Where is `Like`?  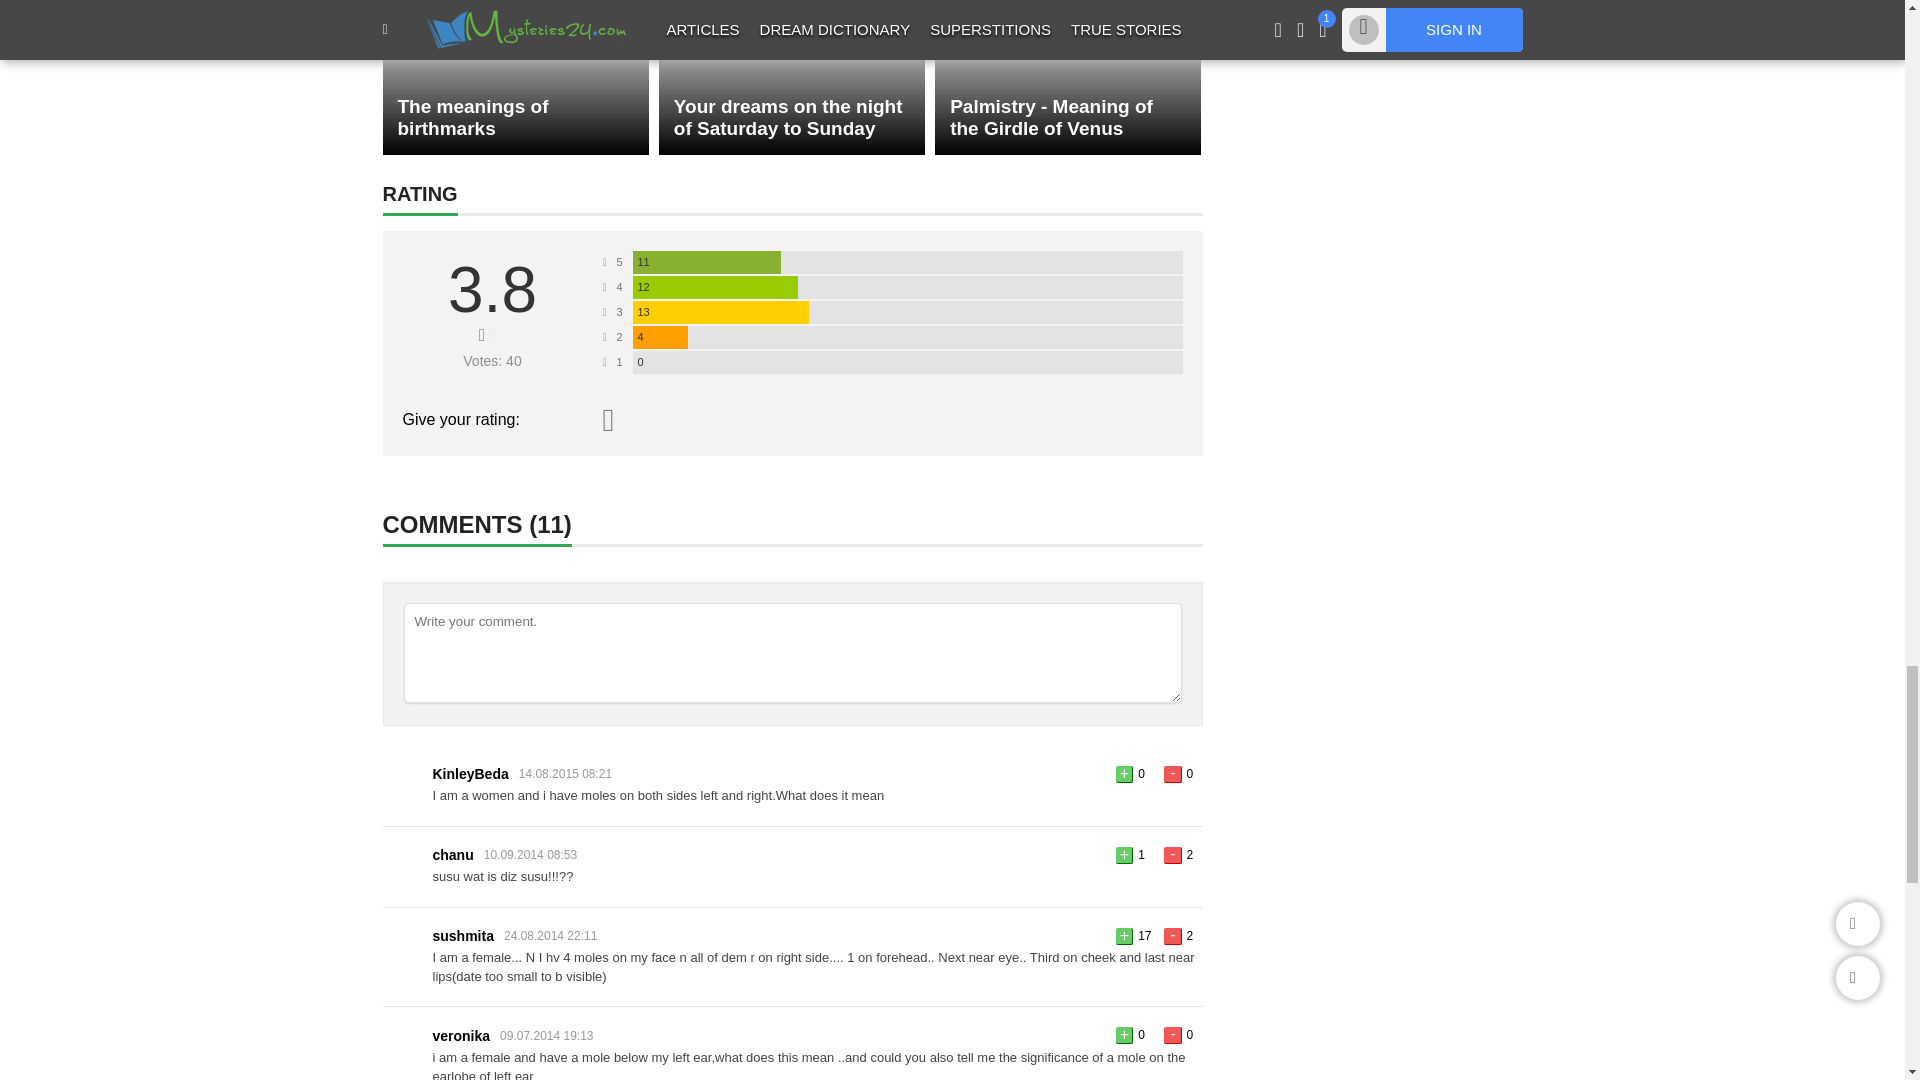 Like is located at coordinates (1124, 774).